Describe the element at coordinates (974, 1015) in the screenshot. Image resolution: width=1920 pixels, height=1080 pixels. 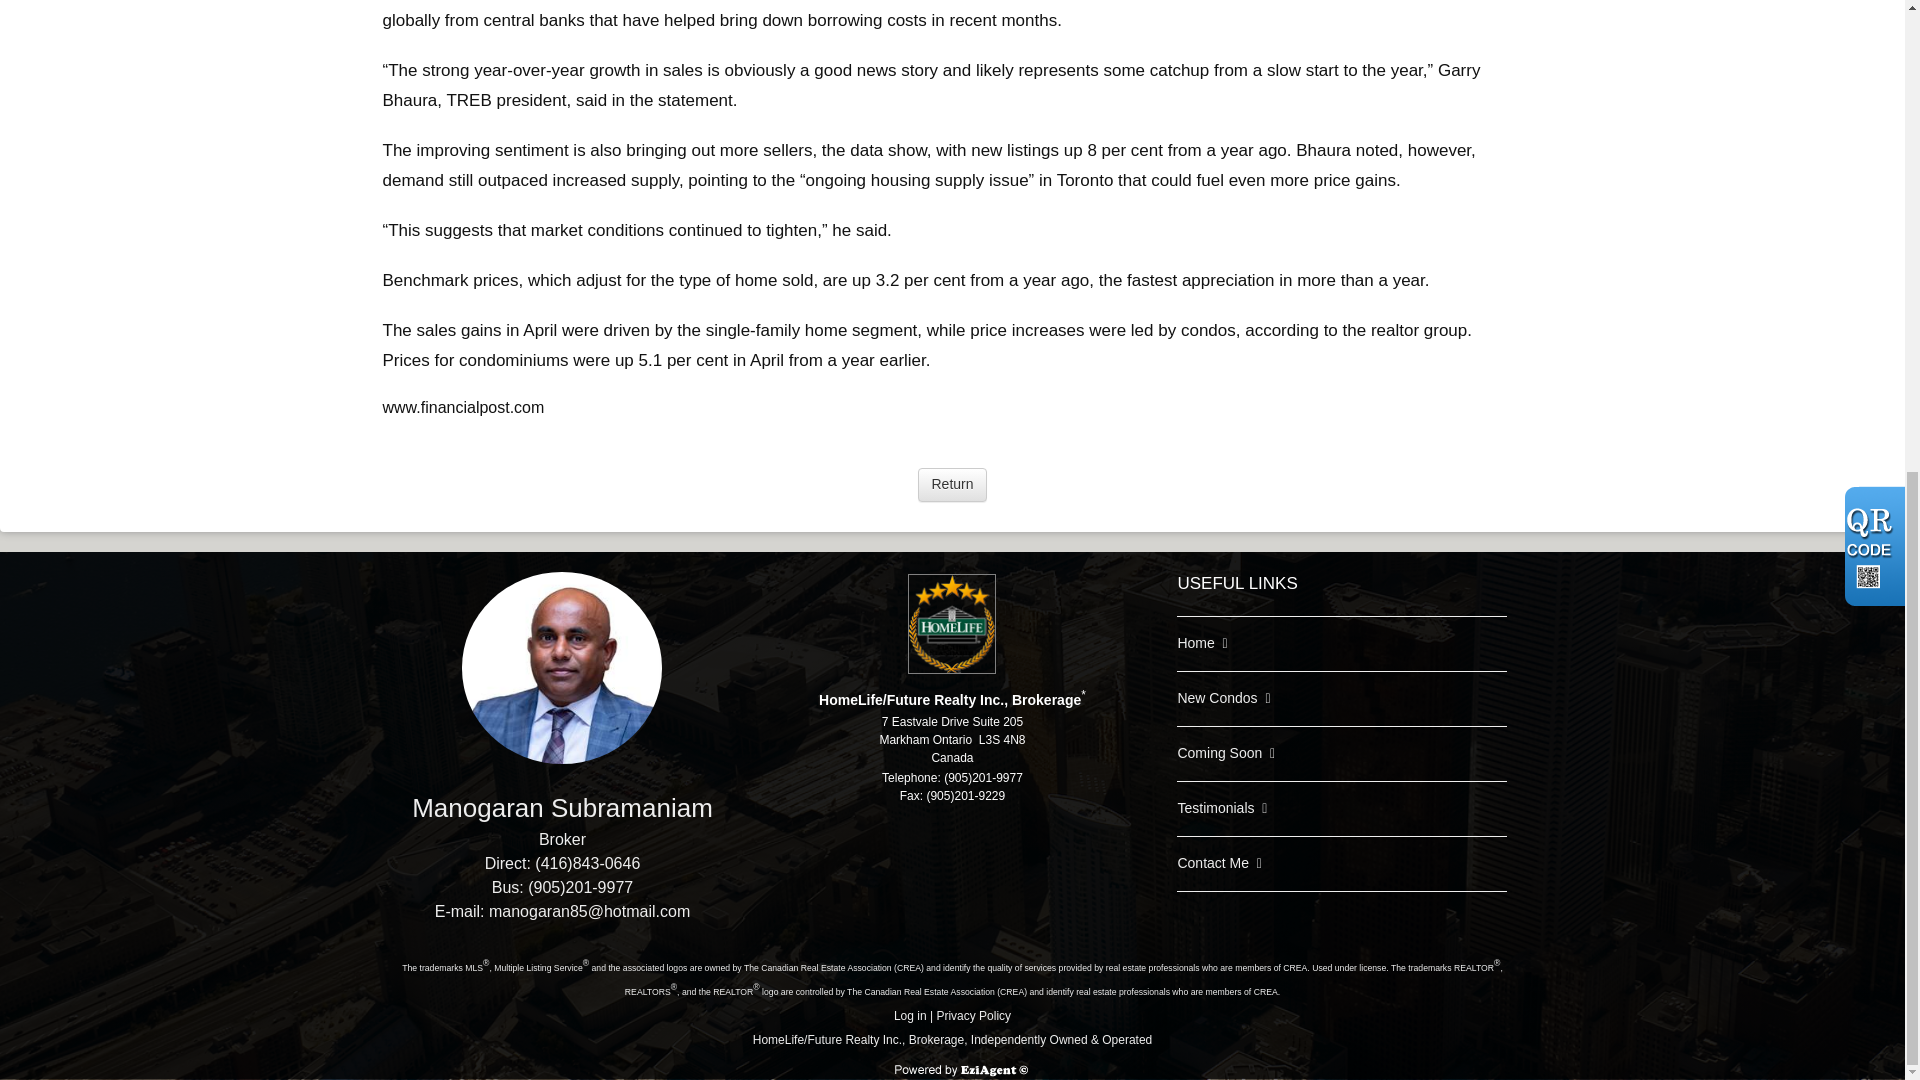
I see `Privacy Policy` at that location.